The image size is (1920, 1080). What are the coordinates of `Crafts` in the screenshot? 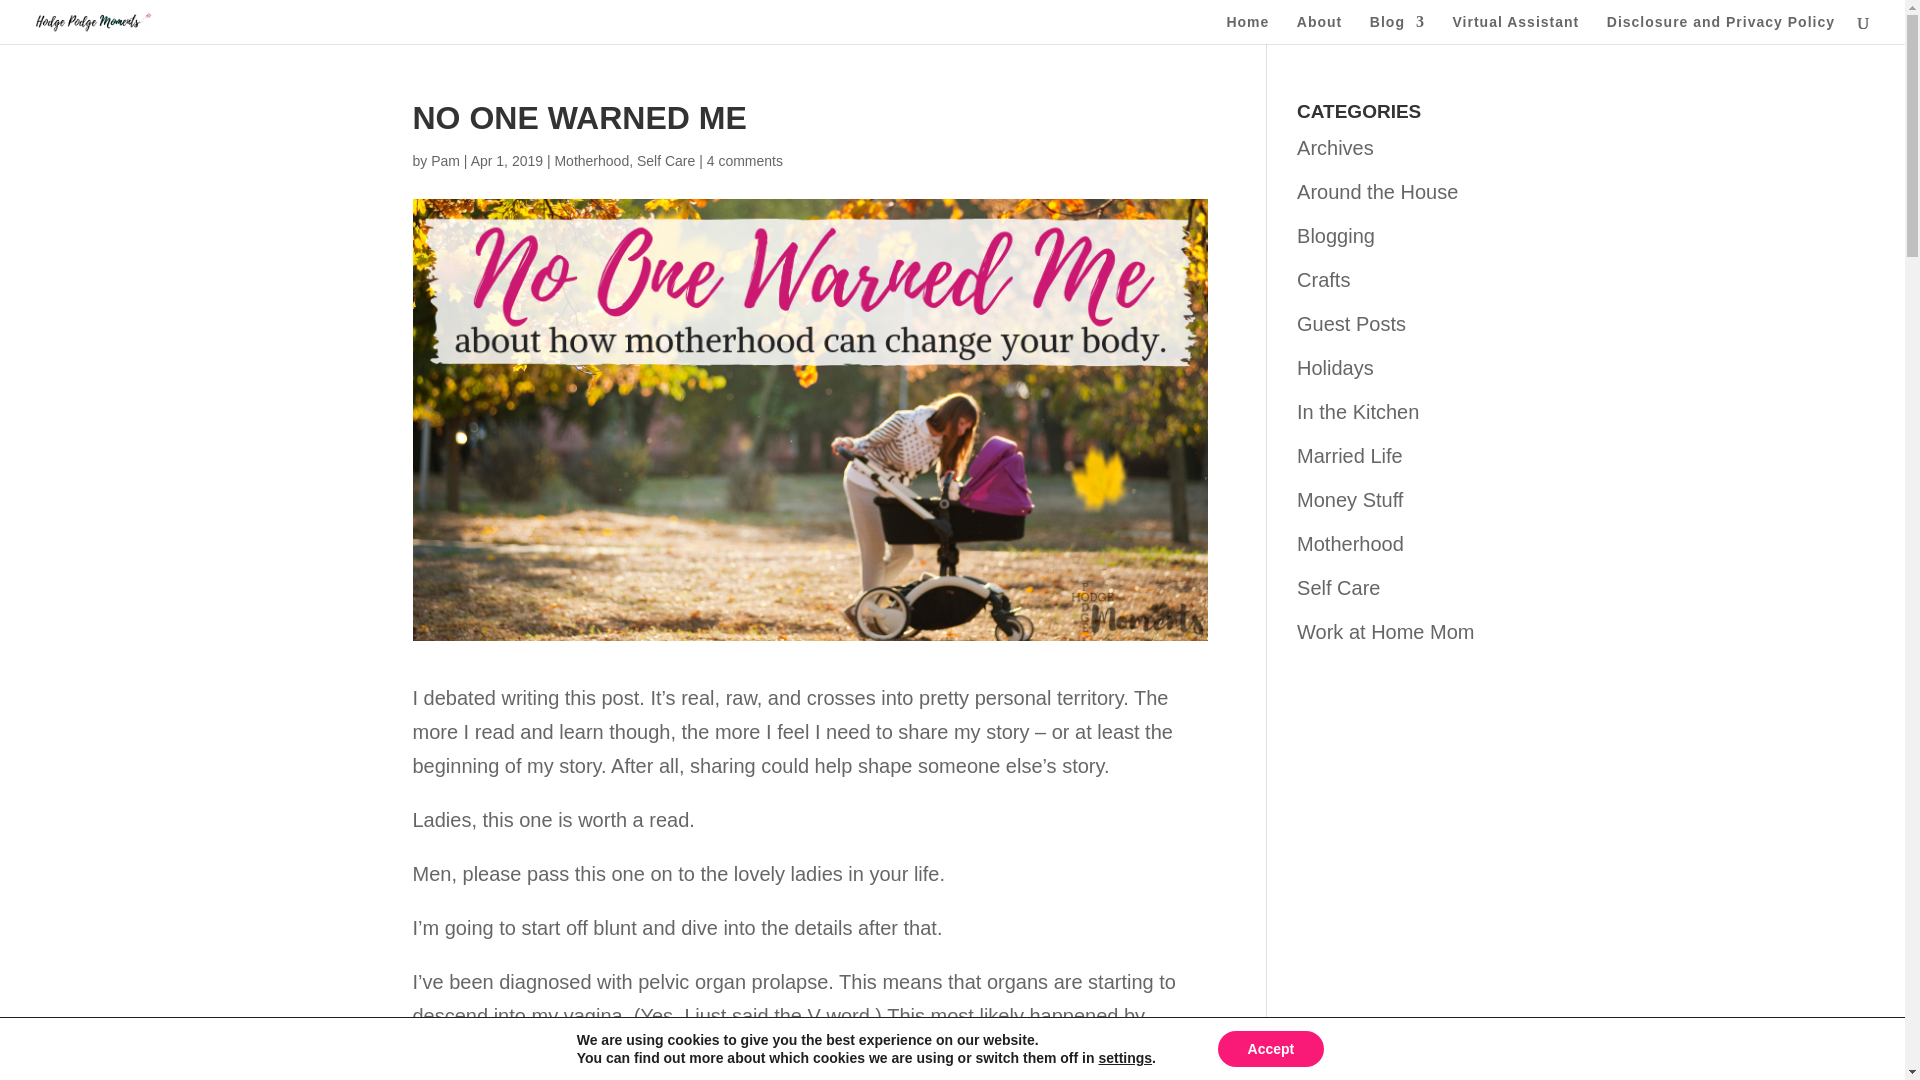 It's located at (1323, 279).